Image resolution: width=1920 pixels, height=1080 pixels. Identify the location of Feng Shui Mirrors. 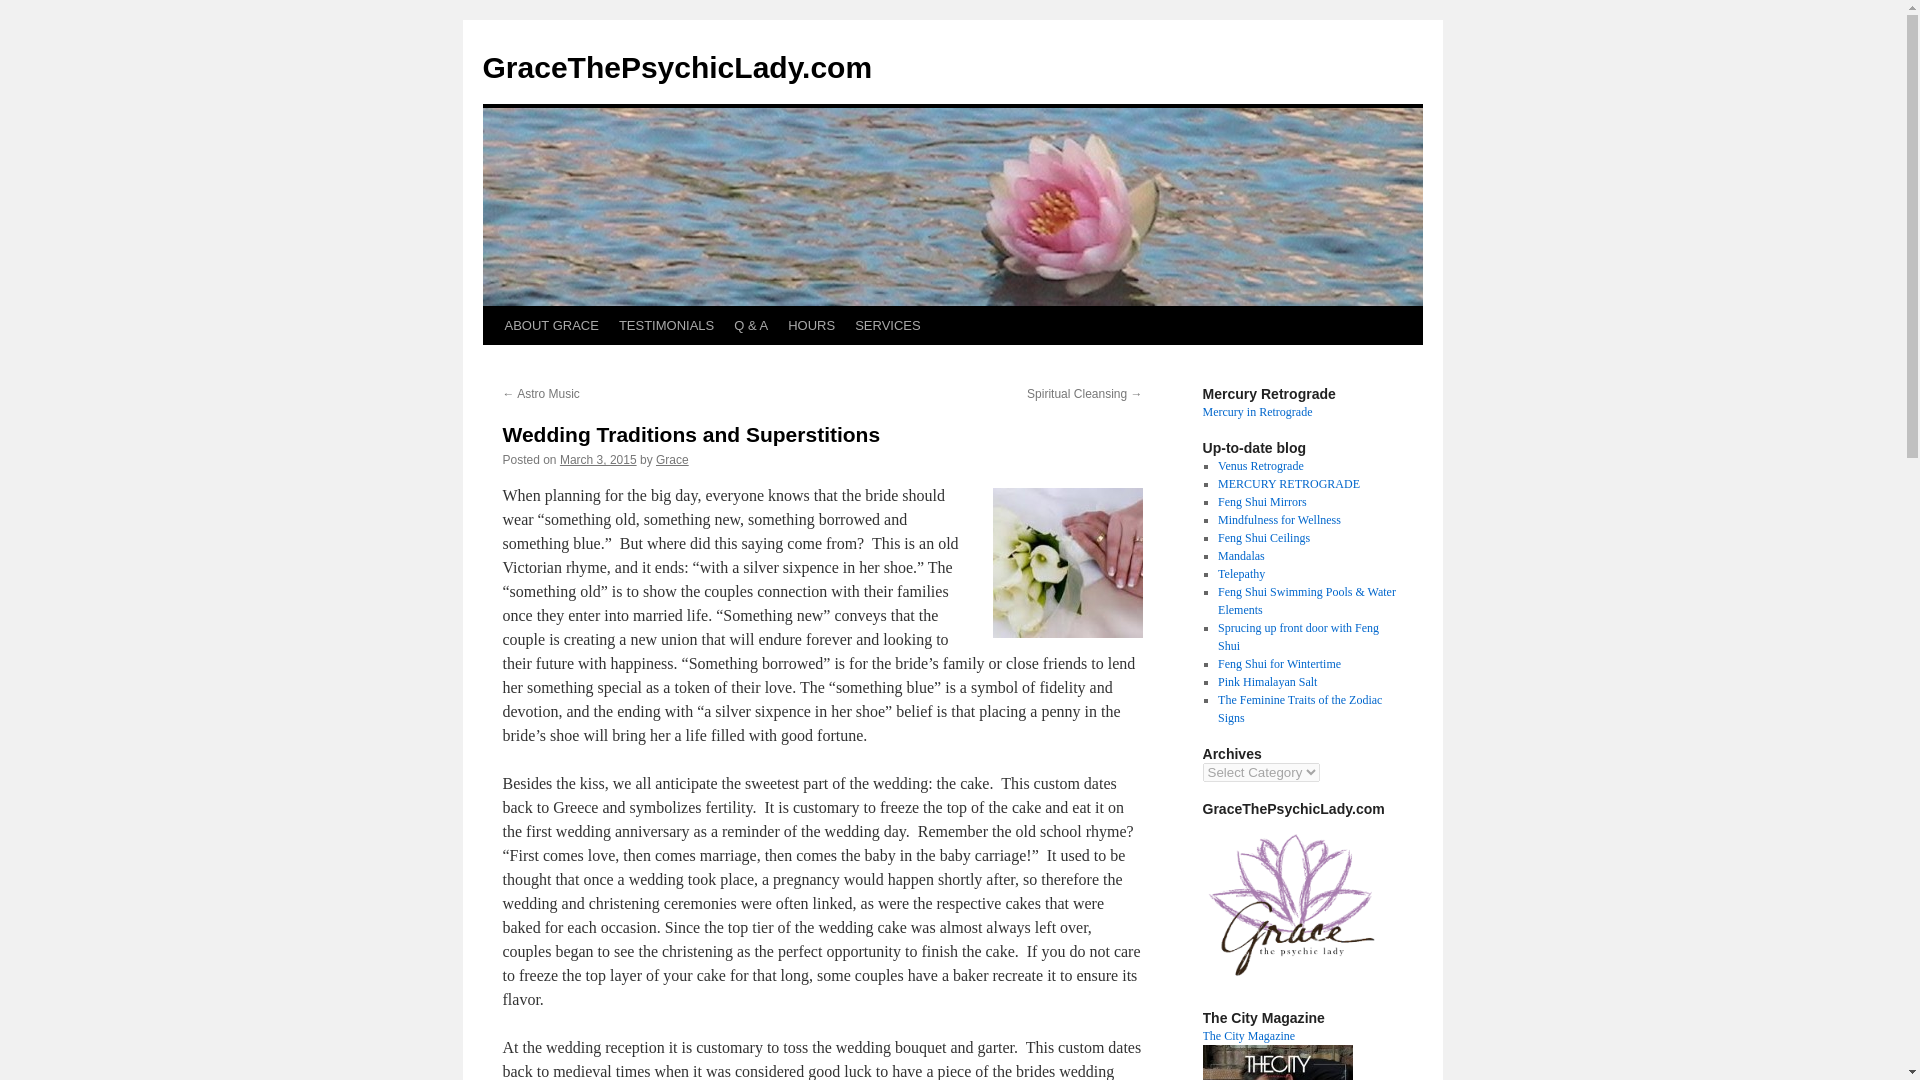
(1262, 501).